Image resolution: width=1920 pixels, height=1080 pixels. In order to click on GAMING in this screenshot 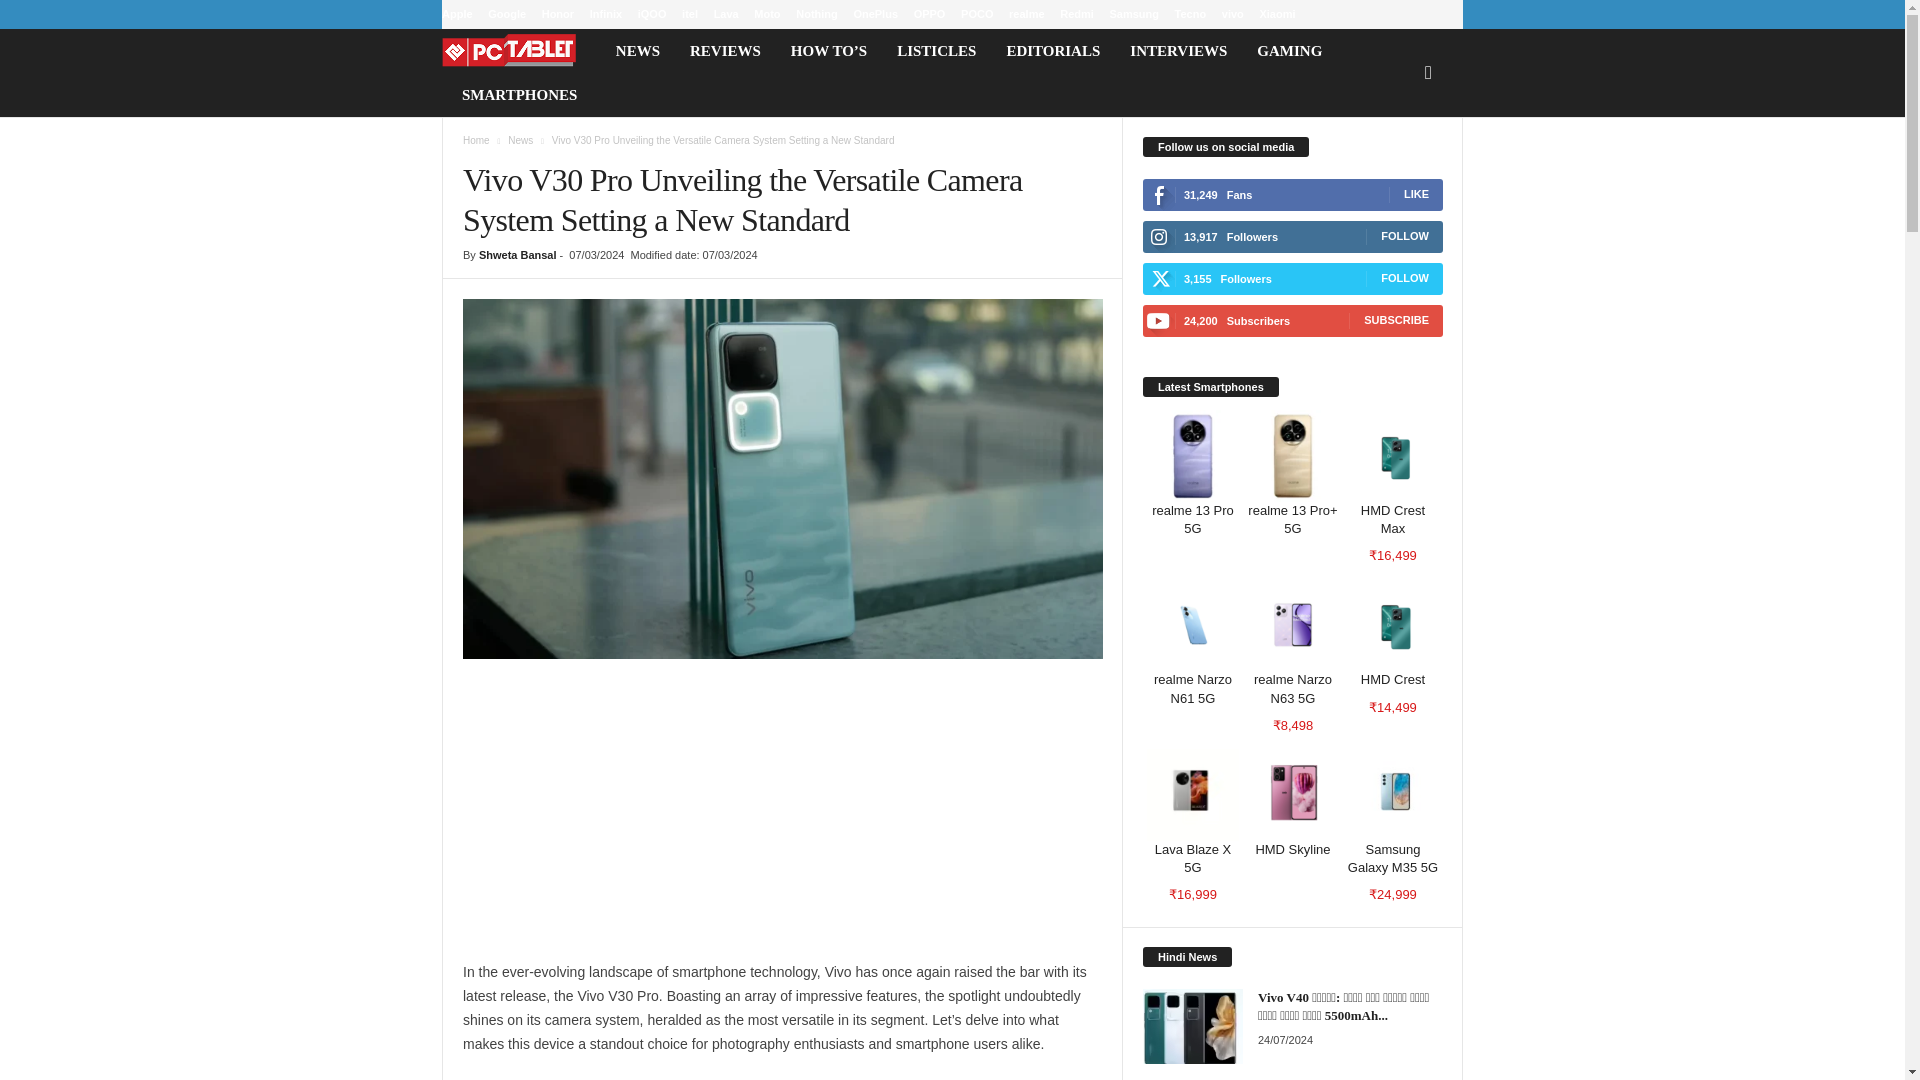, I will do `click(1289, 51)`.